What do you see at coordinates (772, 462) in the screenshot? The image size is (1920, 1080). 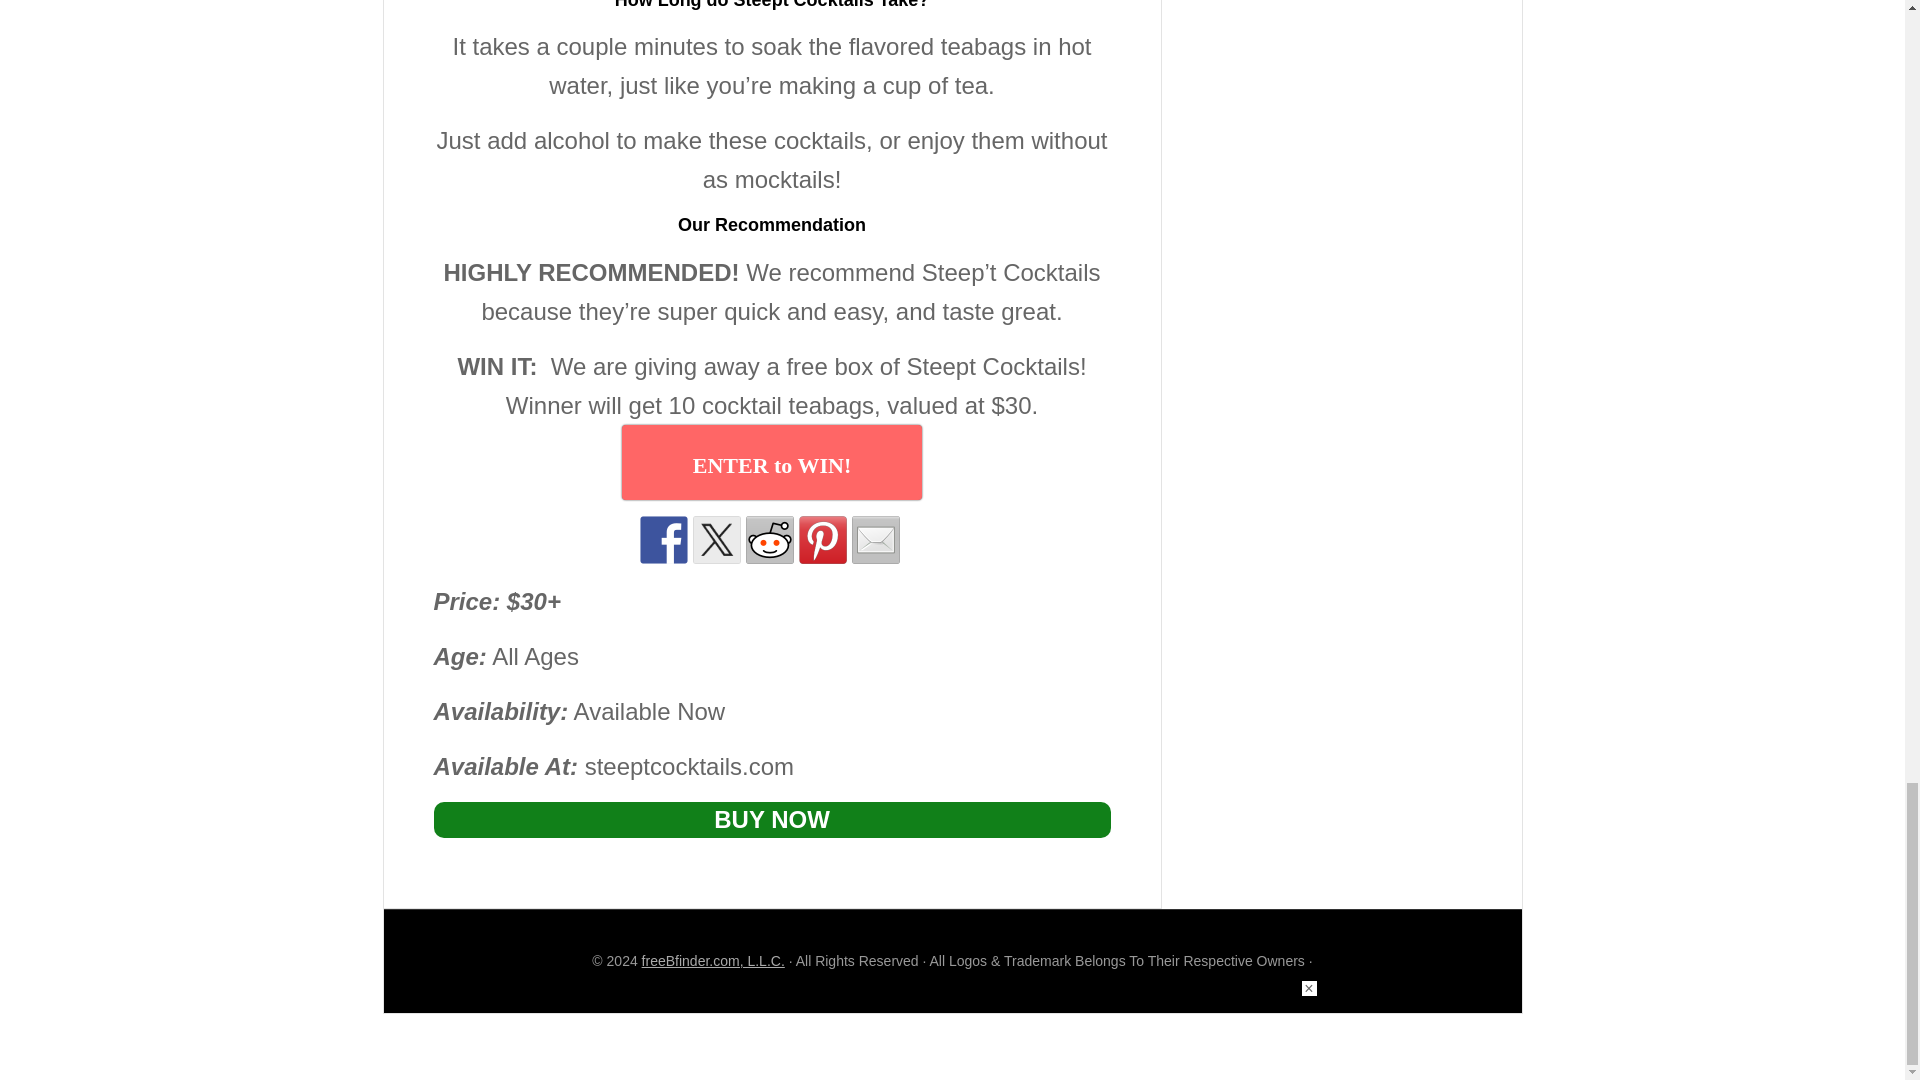 I see `ENTER to WIN!` at bounding box center [772, 462].